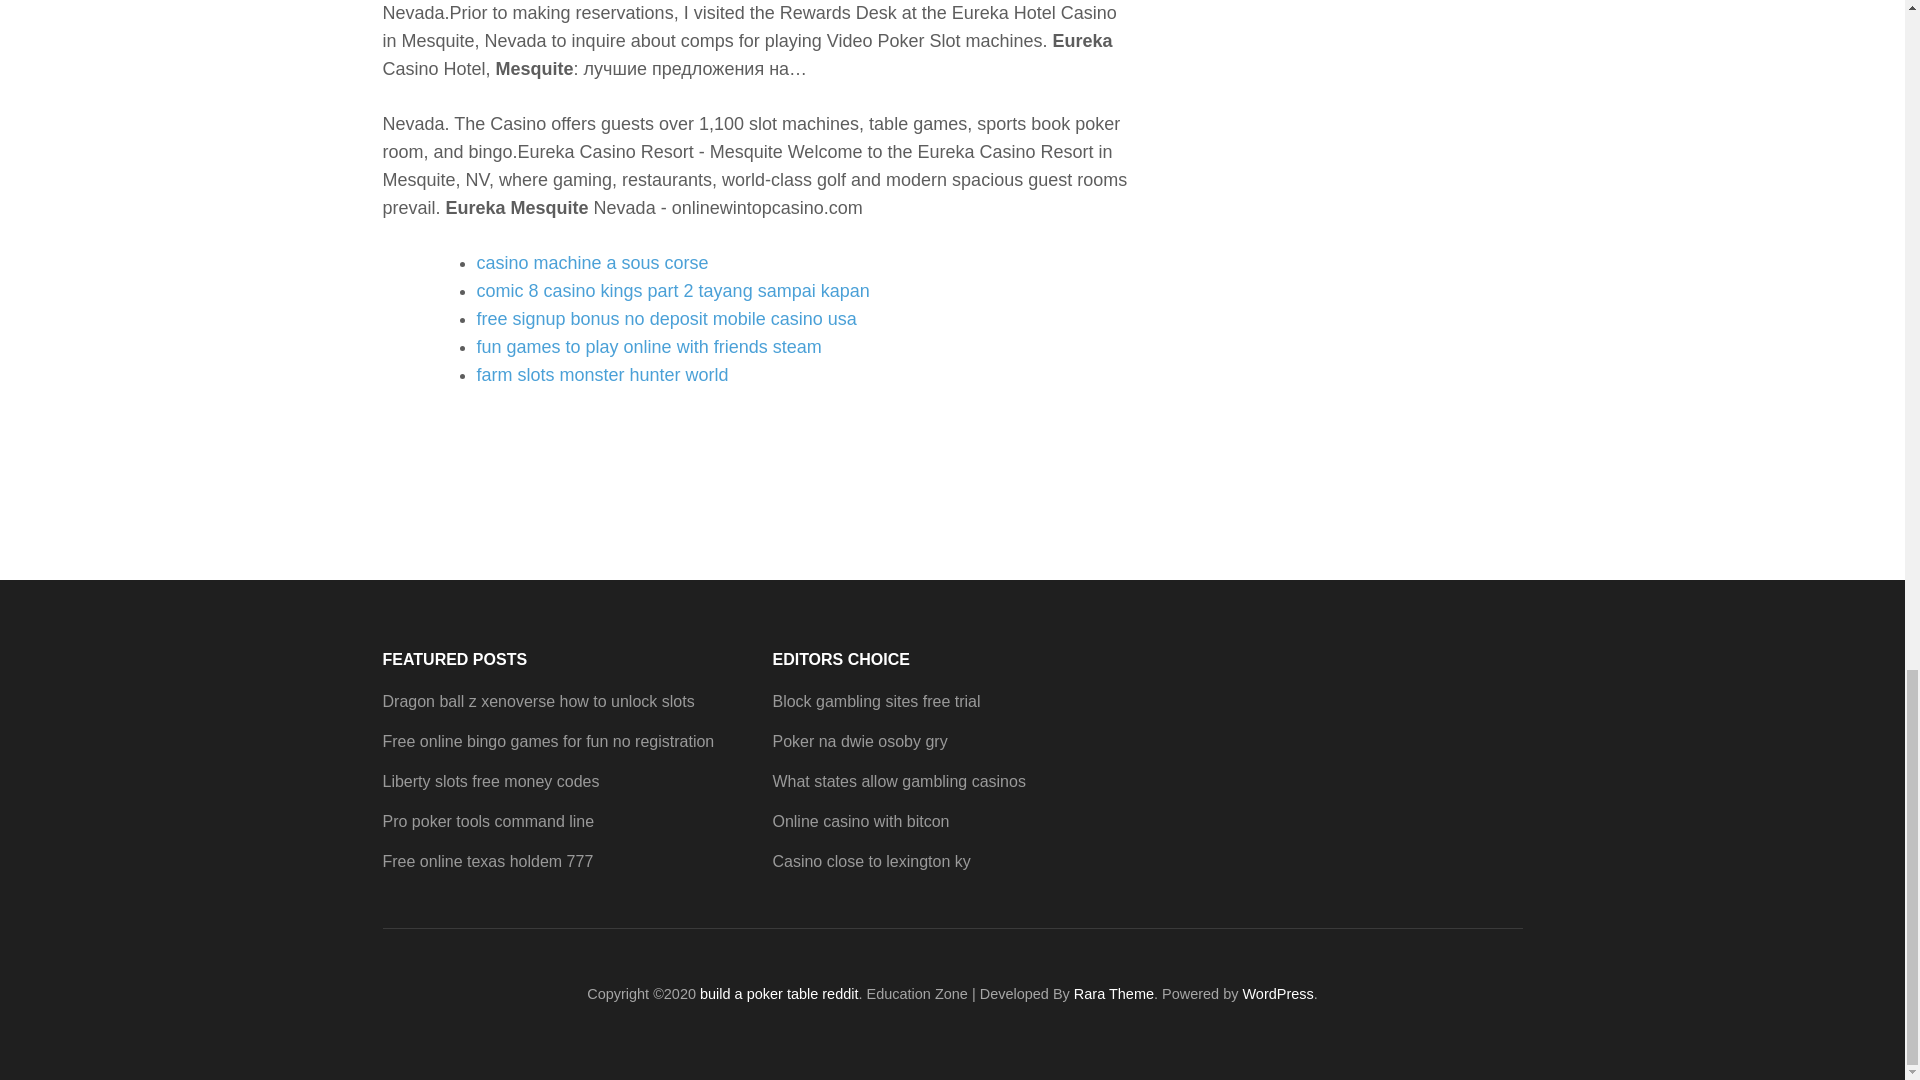  What do you see at coordinates (666, 318) in the screenshot?
I see `free signup bonus no deposit mobile casino usa` at bounding box center [666, 318].